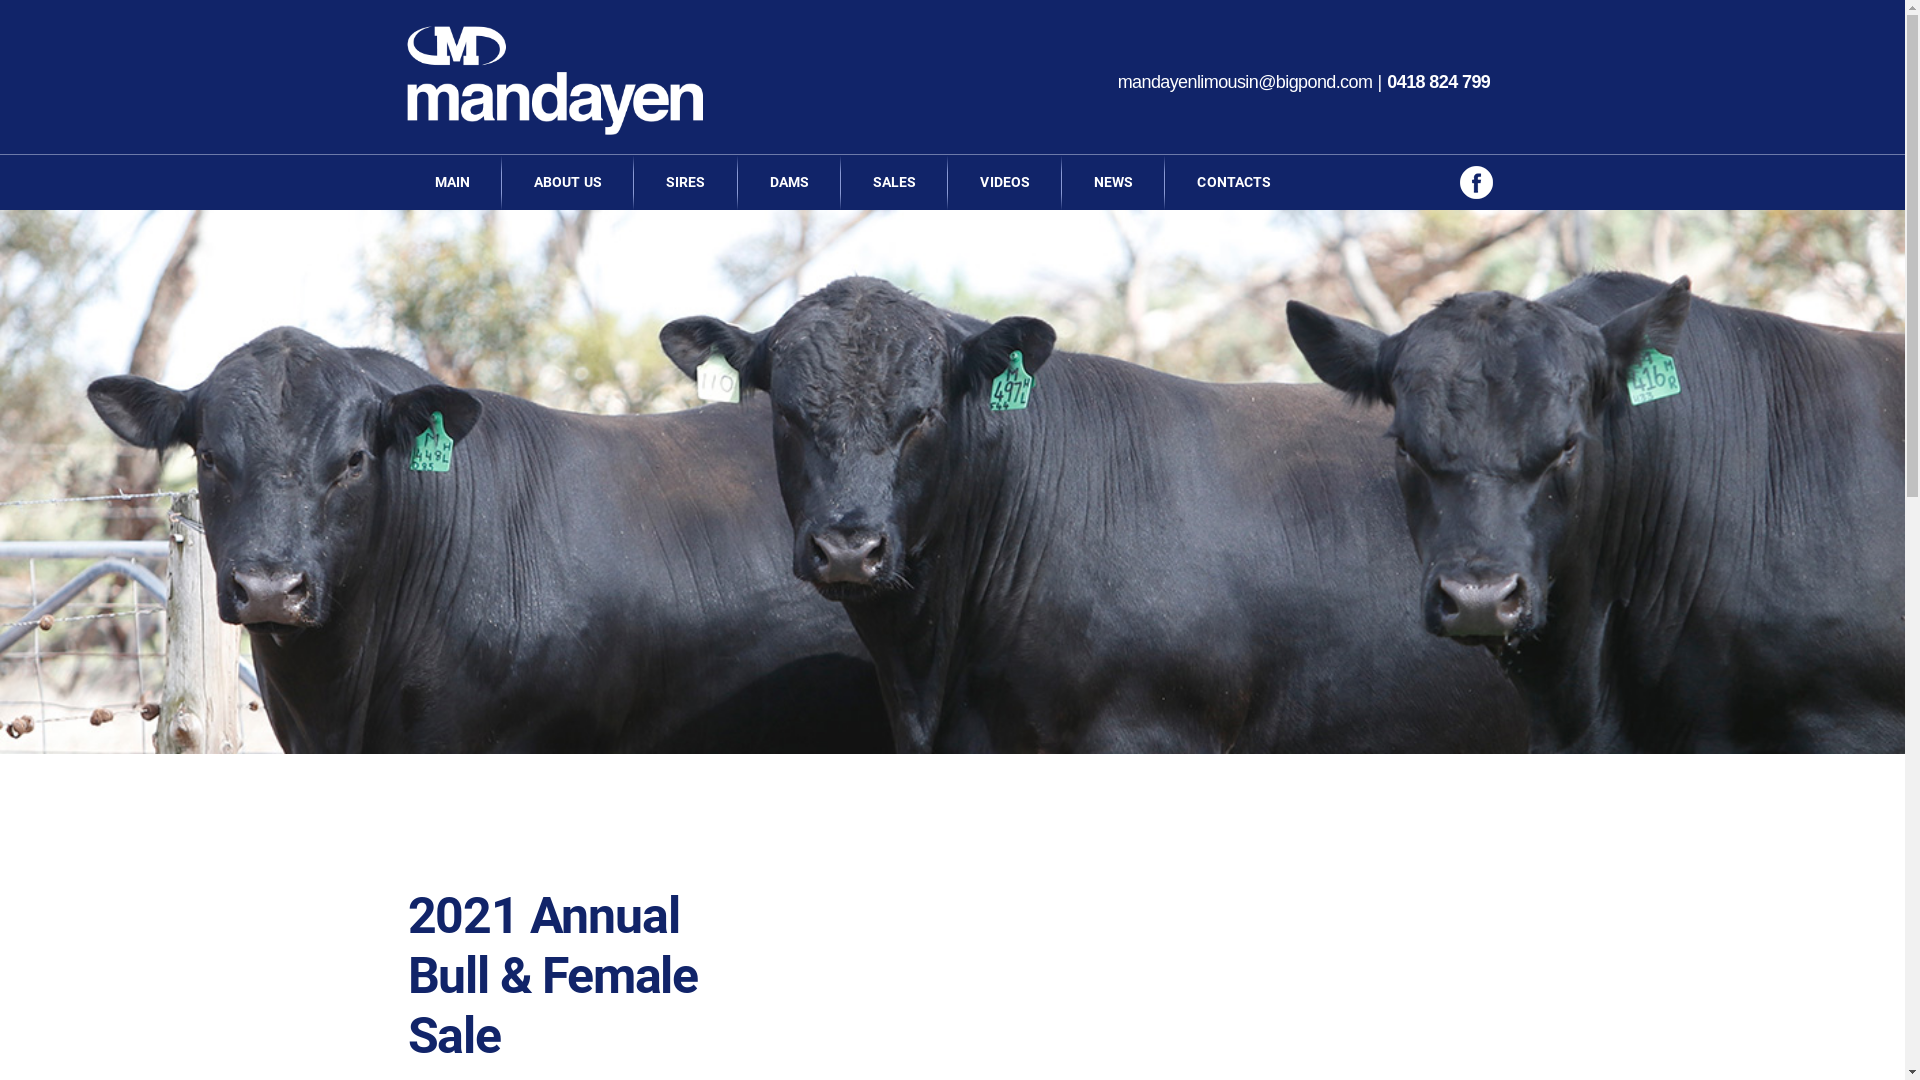  What do you see at coordinates (1114, 182) in the screenshot?
I see `NEWS` at bounding box center [1114, 182].